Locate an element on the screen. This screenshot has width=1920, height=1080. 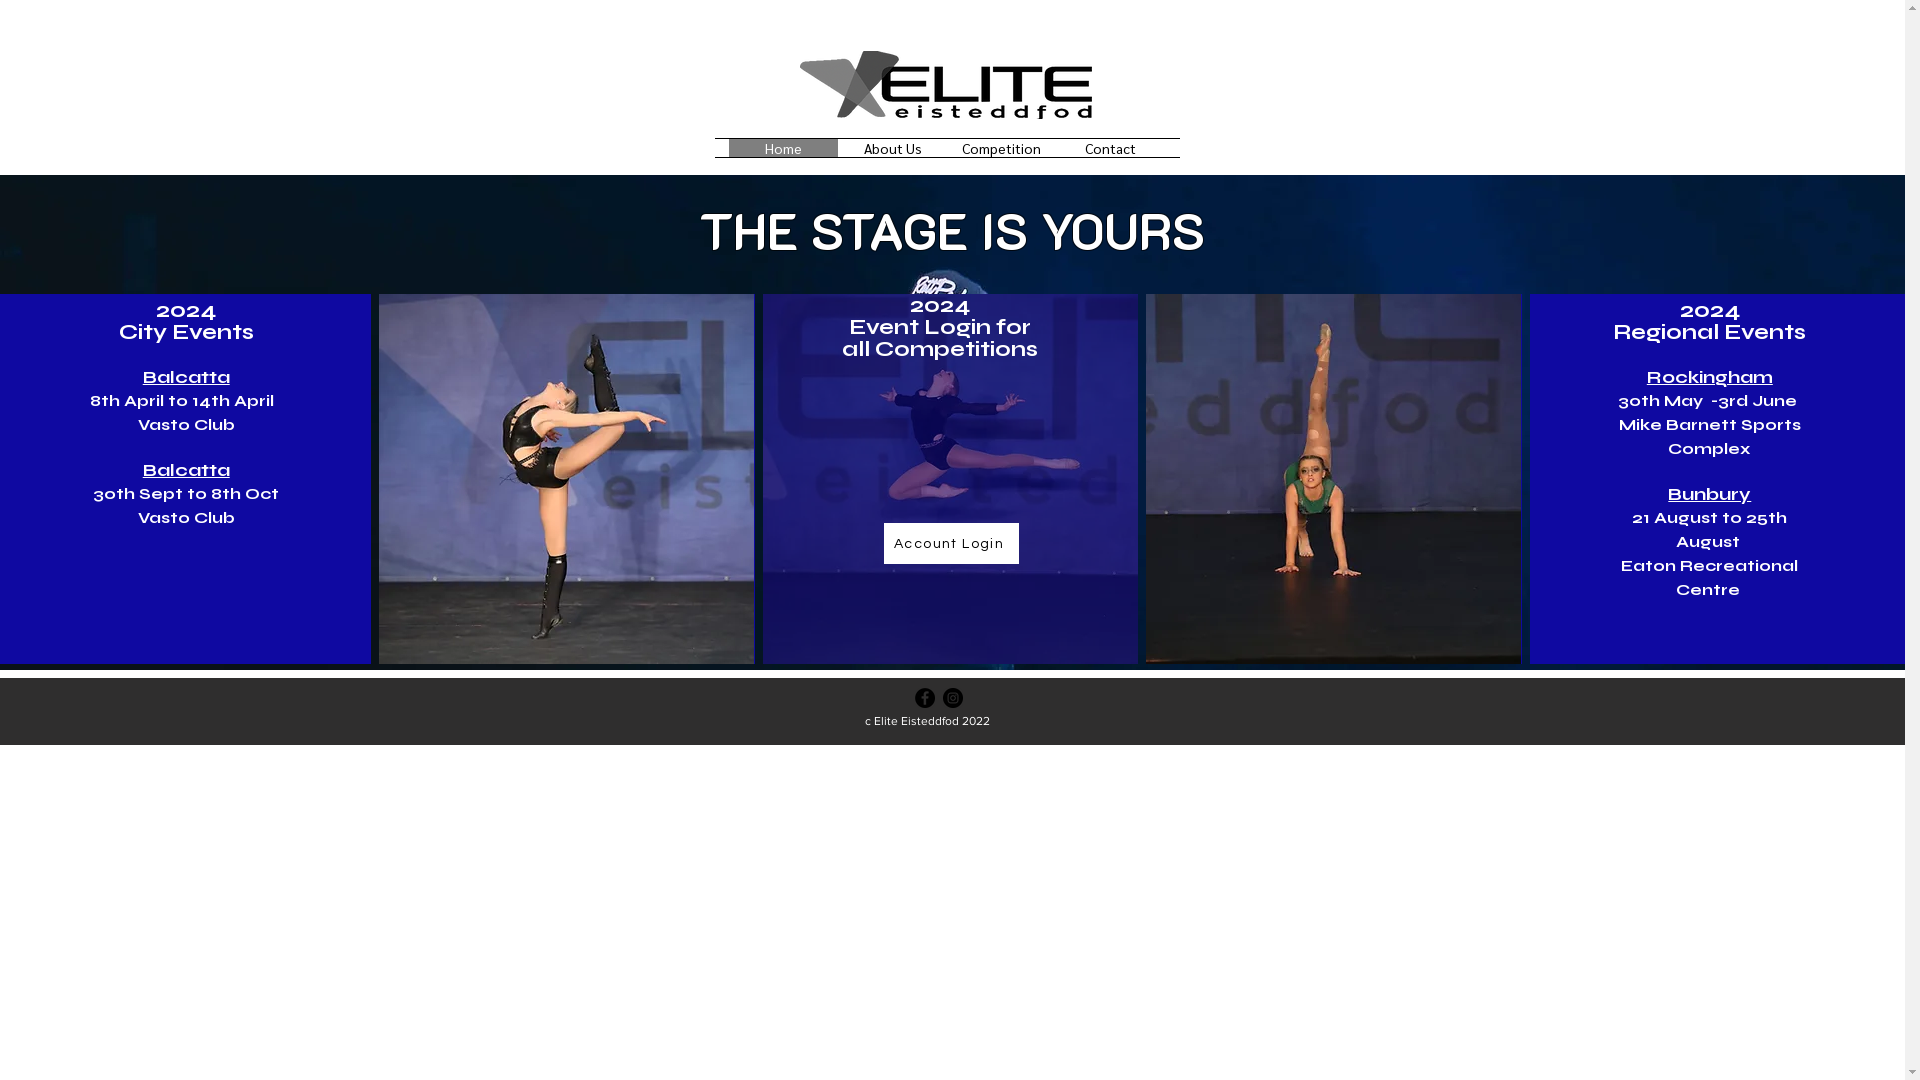
Home is located at coordinates (784, 148).